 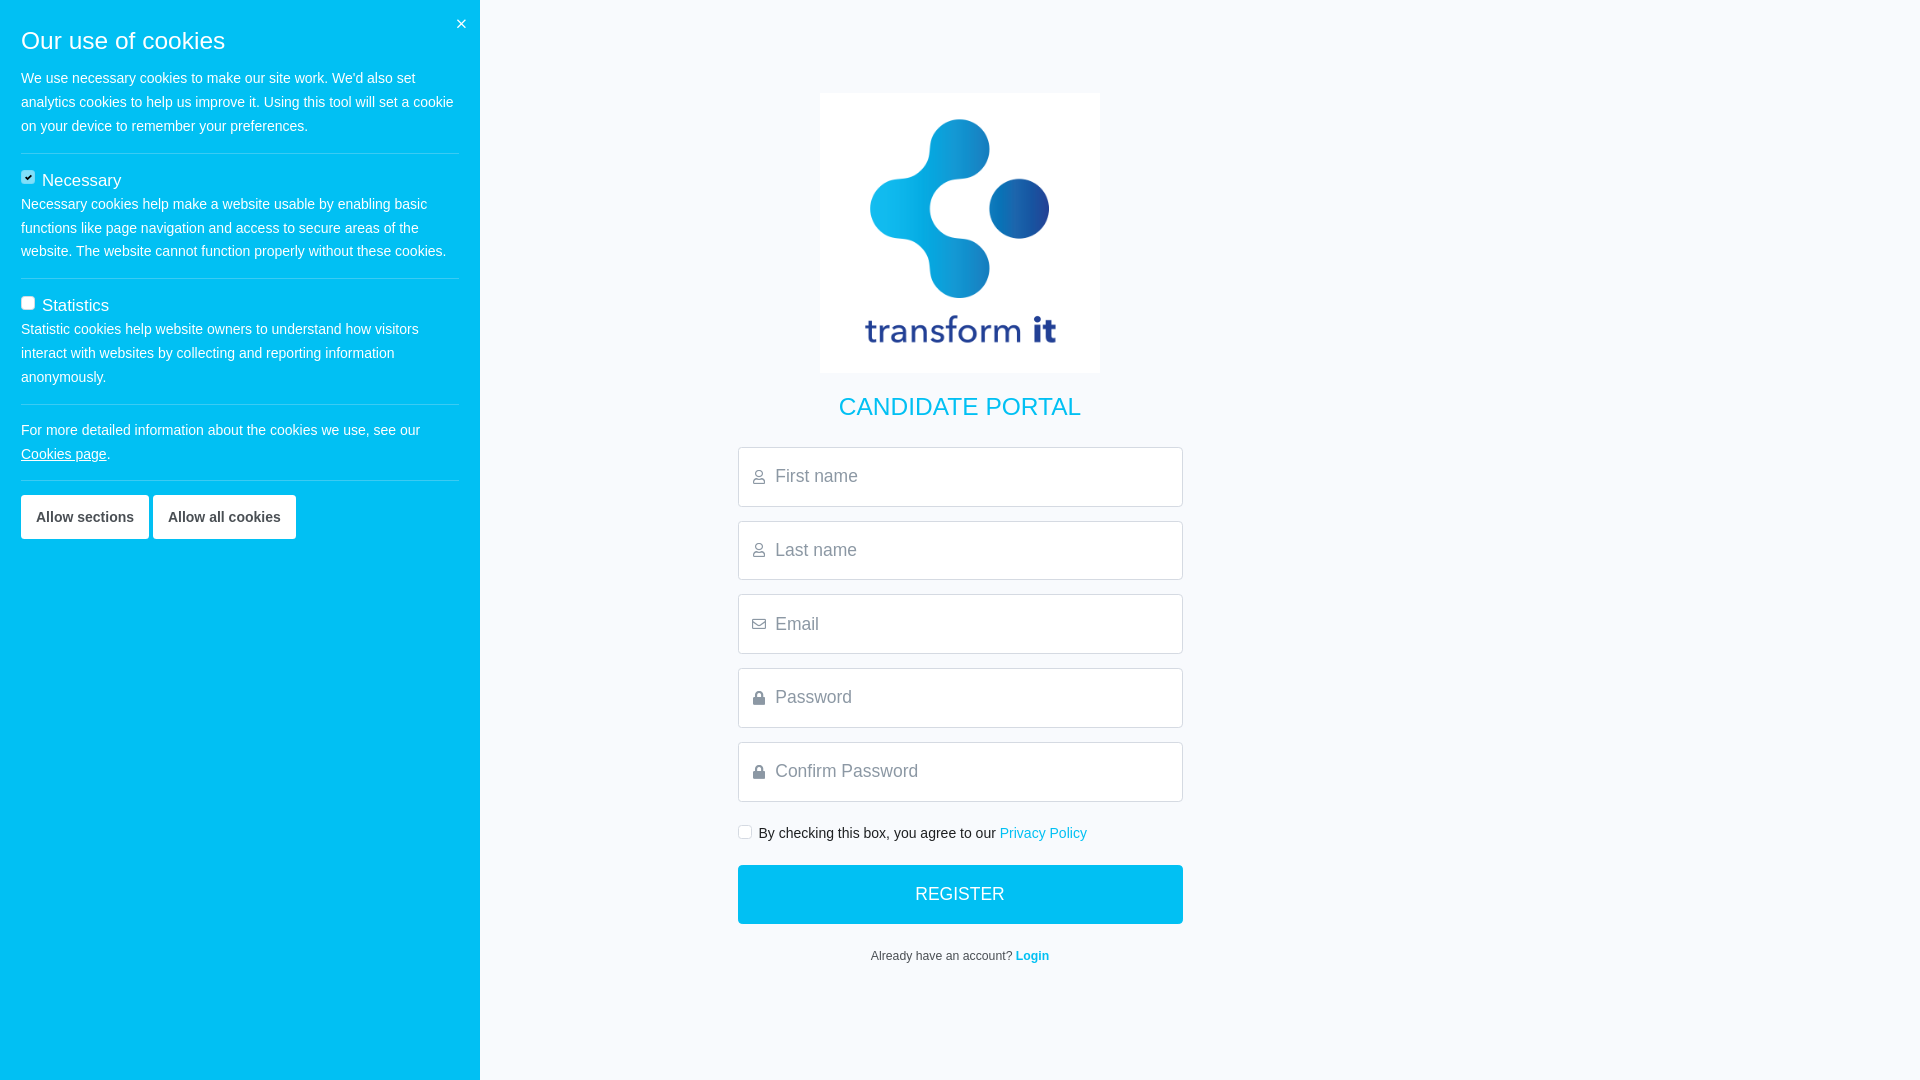 I want to click on Privacy Policy, so click(x=1044, y=833).